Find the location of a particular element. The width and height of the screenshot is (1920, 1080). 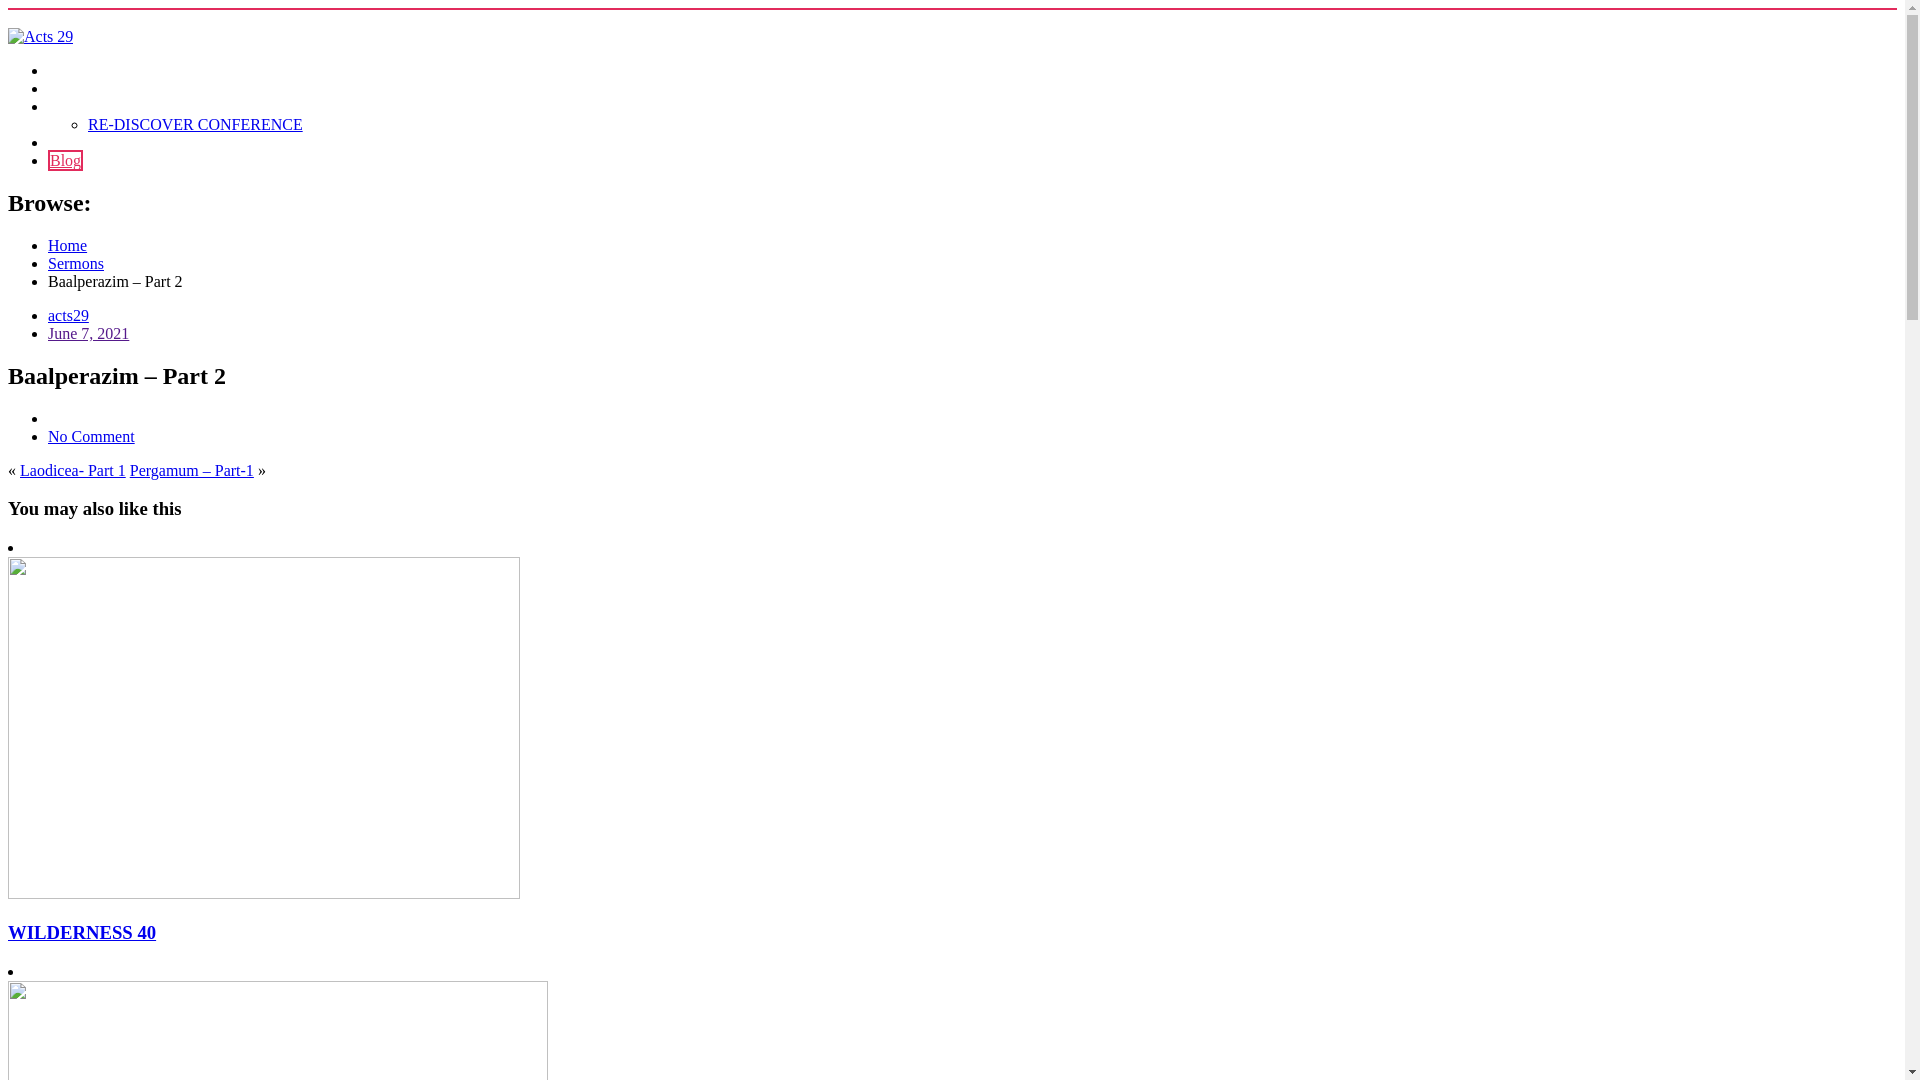

Home is located at coordinates (68, 70).